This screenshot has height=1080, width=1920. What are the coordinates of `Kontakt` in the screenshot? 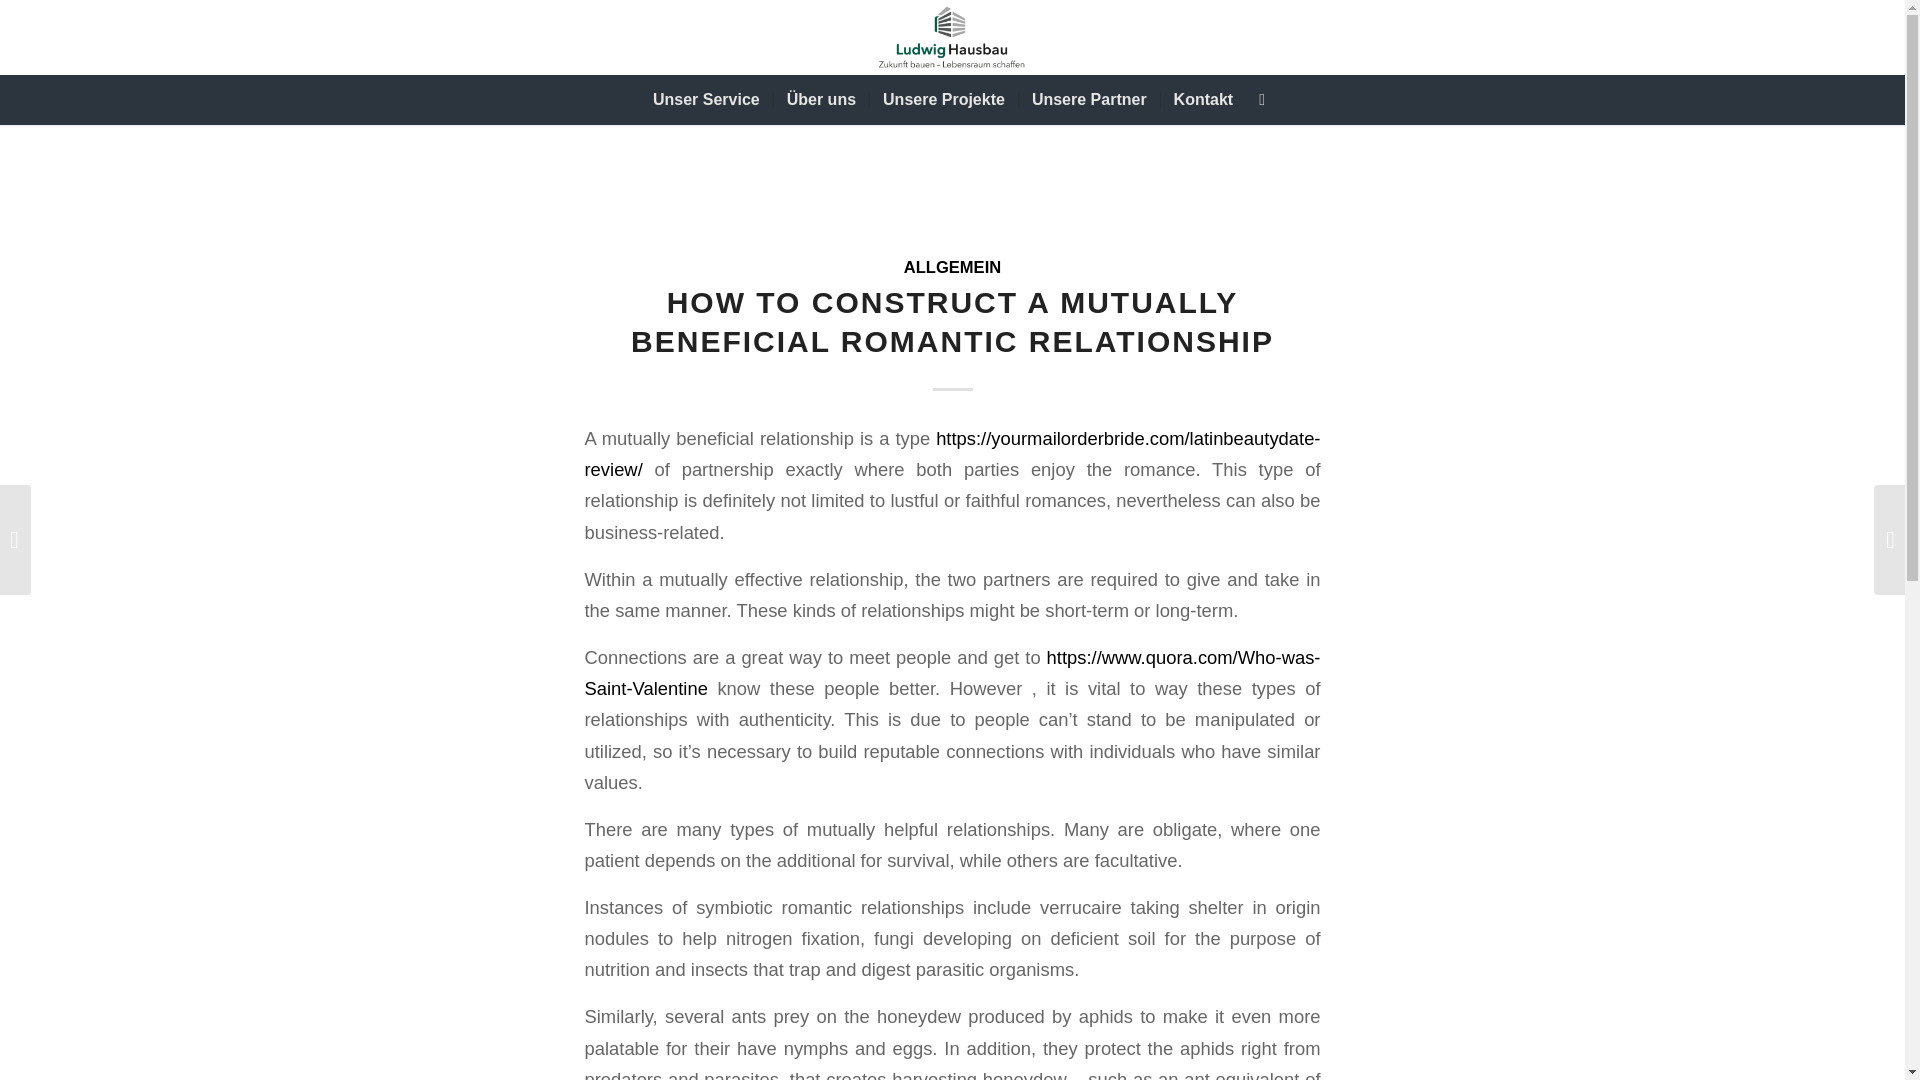 It's located at (1202, 100).